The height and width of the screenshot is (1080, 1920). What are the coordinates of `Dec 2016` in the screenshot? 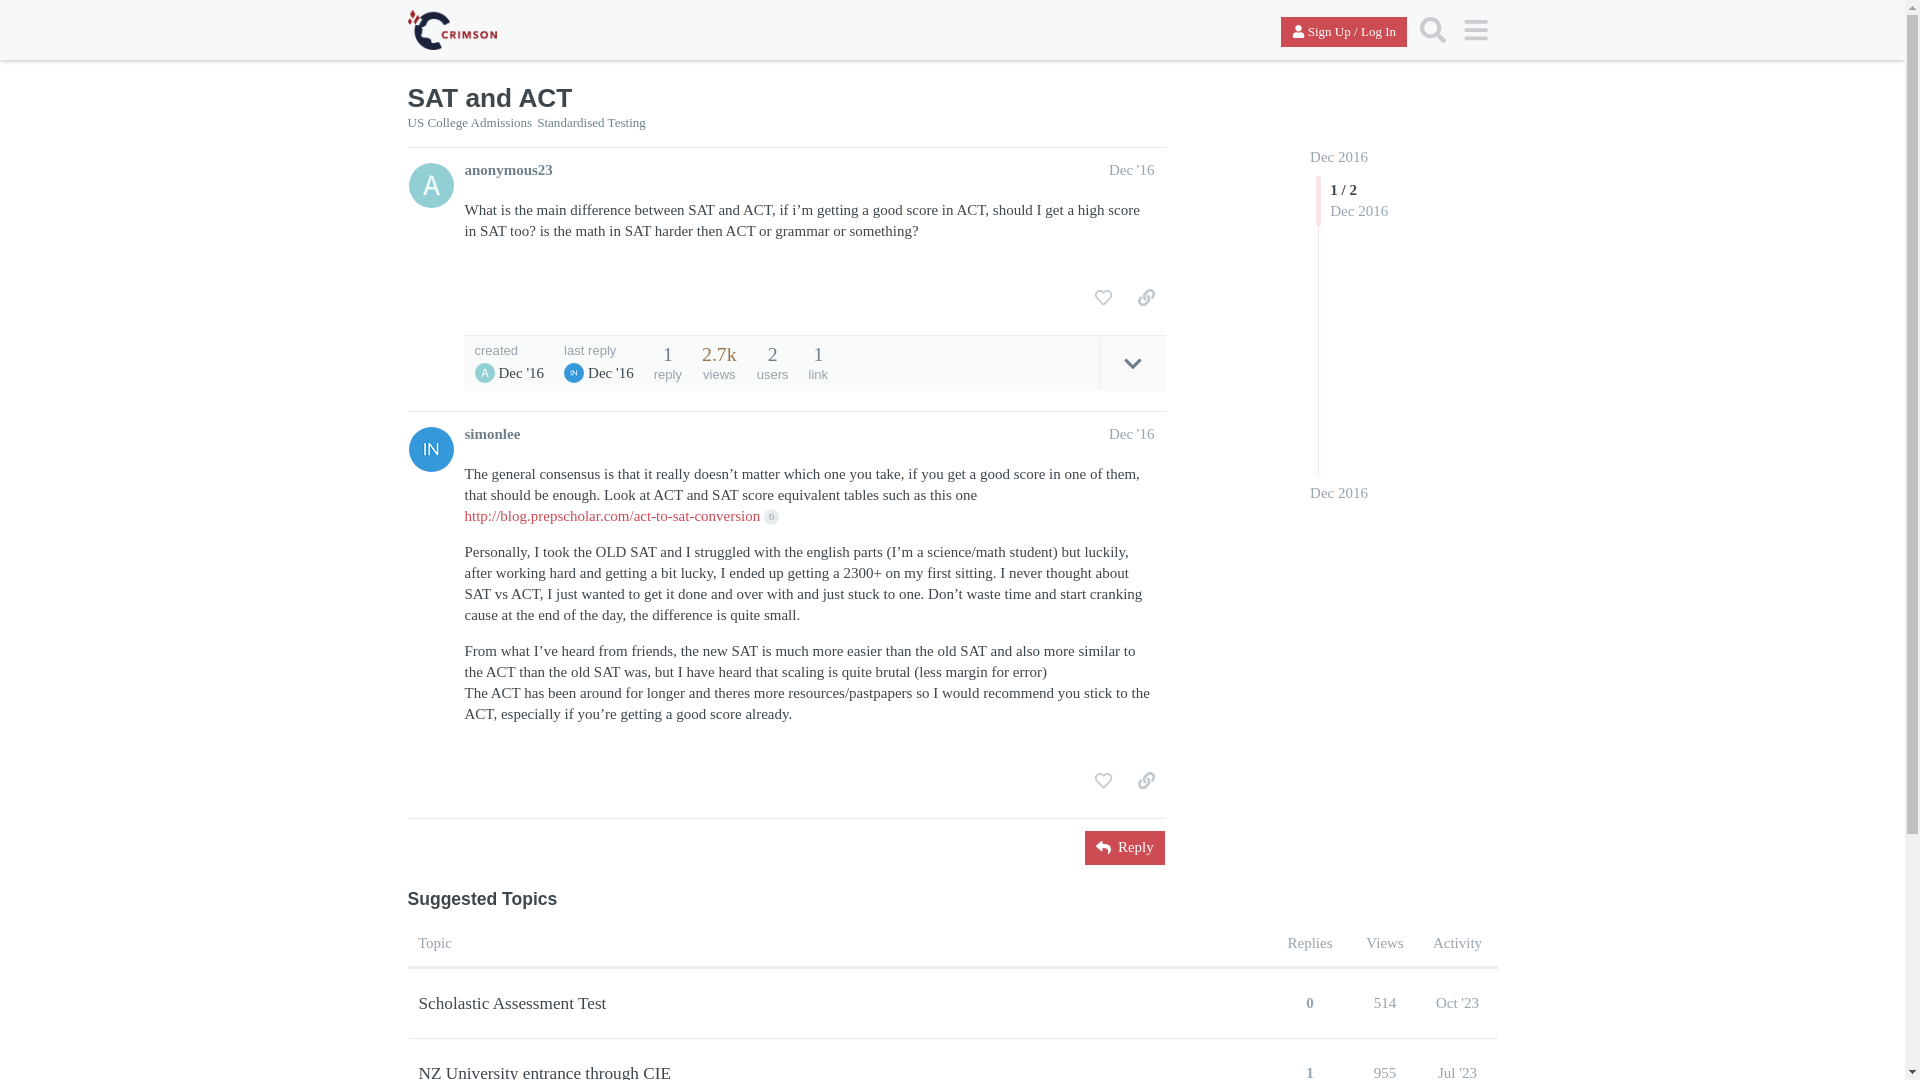 It's located at (1338, 157).